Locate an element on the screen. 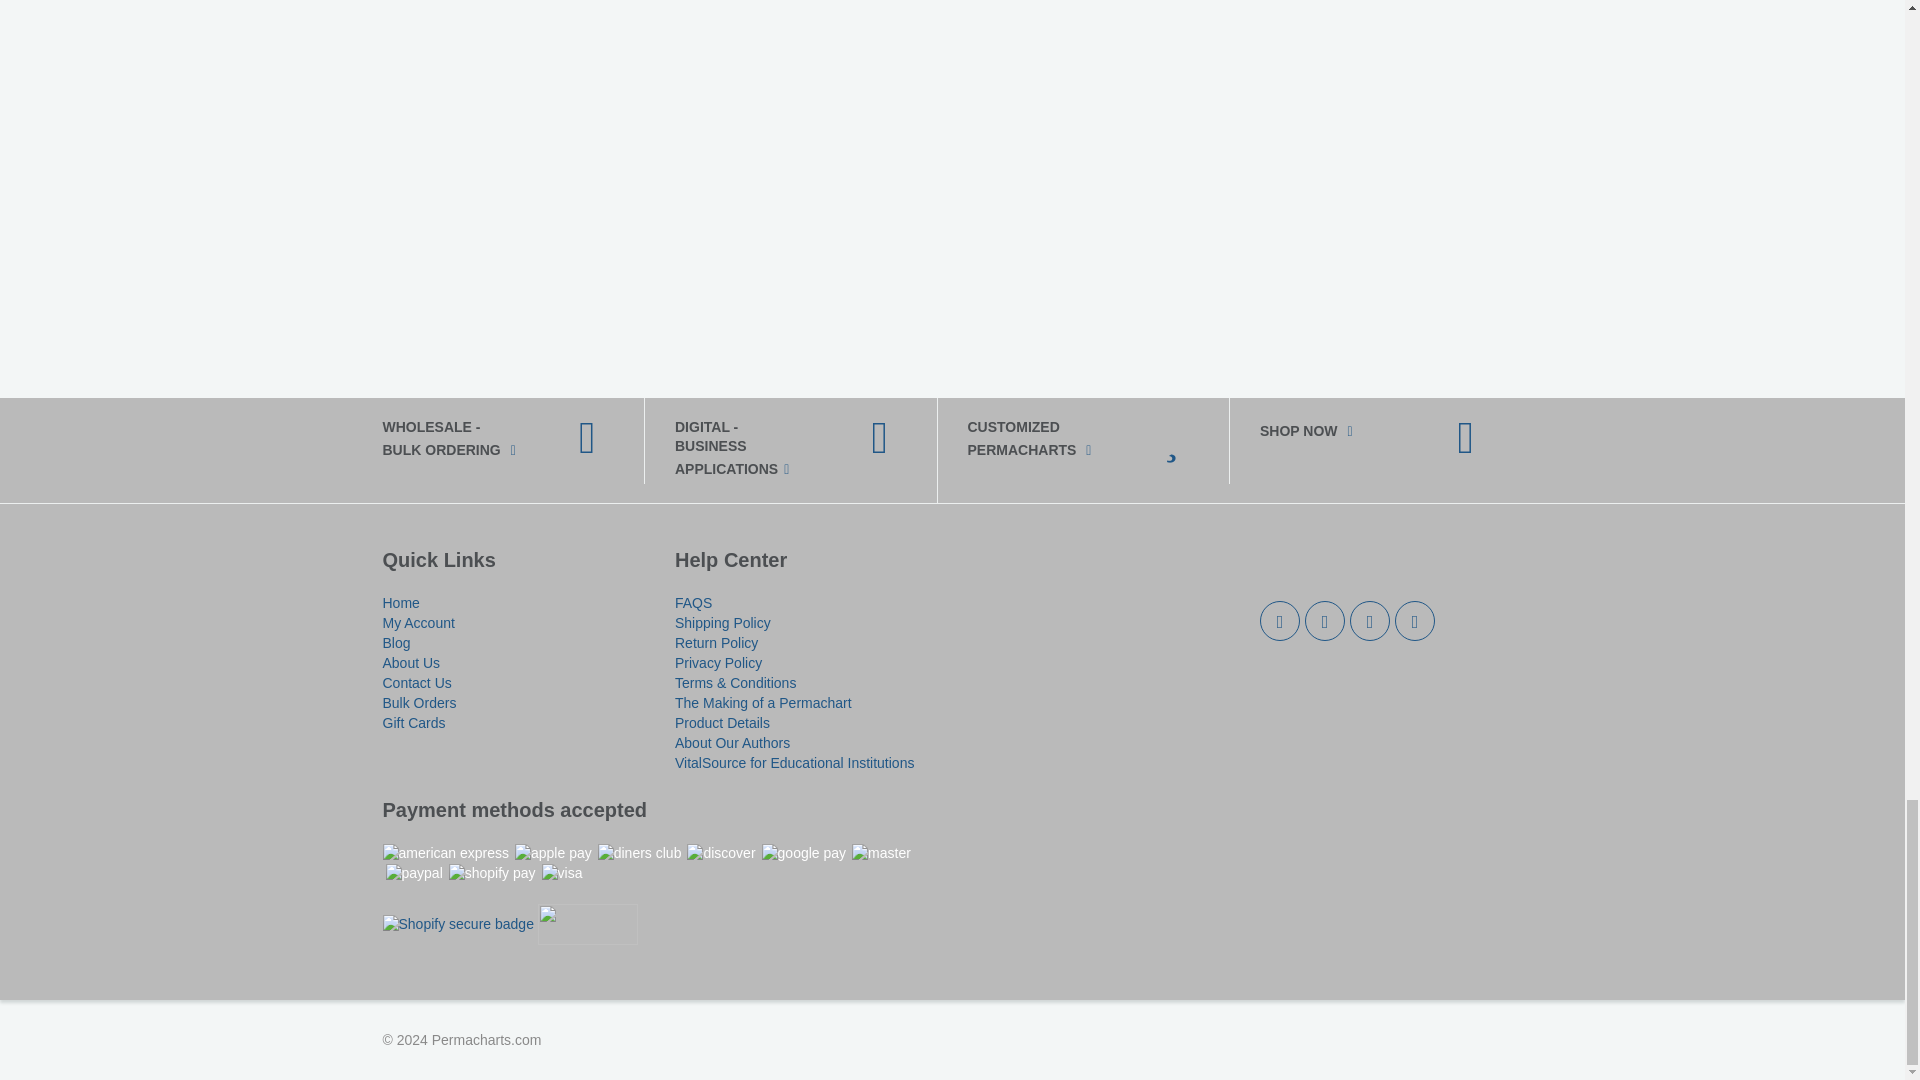 The width and height of the screenshot is (1920, 1080). Facebook is located at coordinates (1325, 620).